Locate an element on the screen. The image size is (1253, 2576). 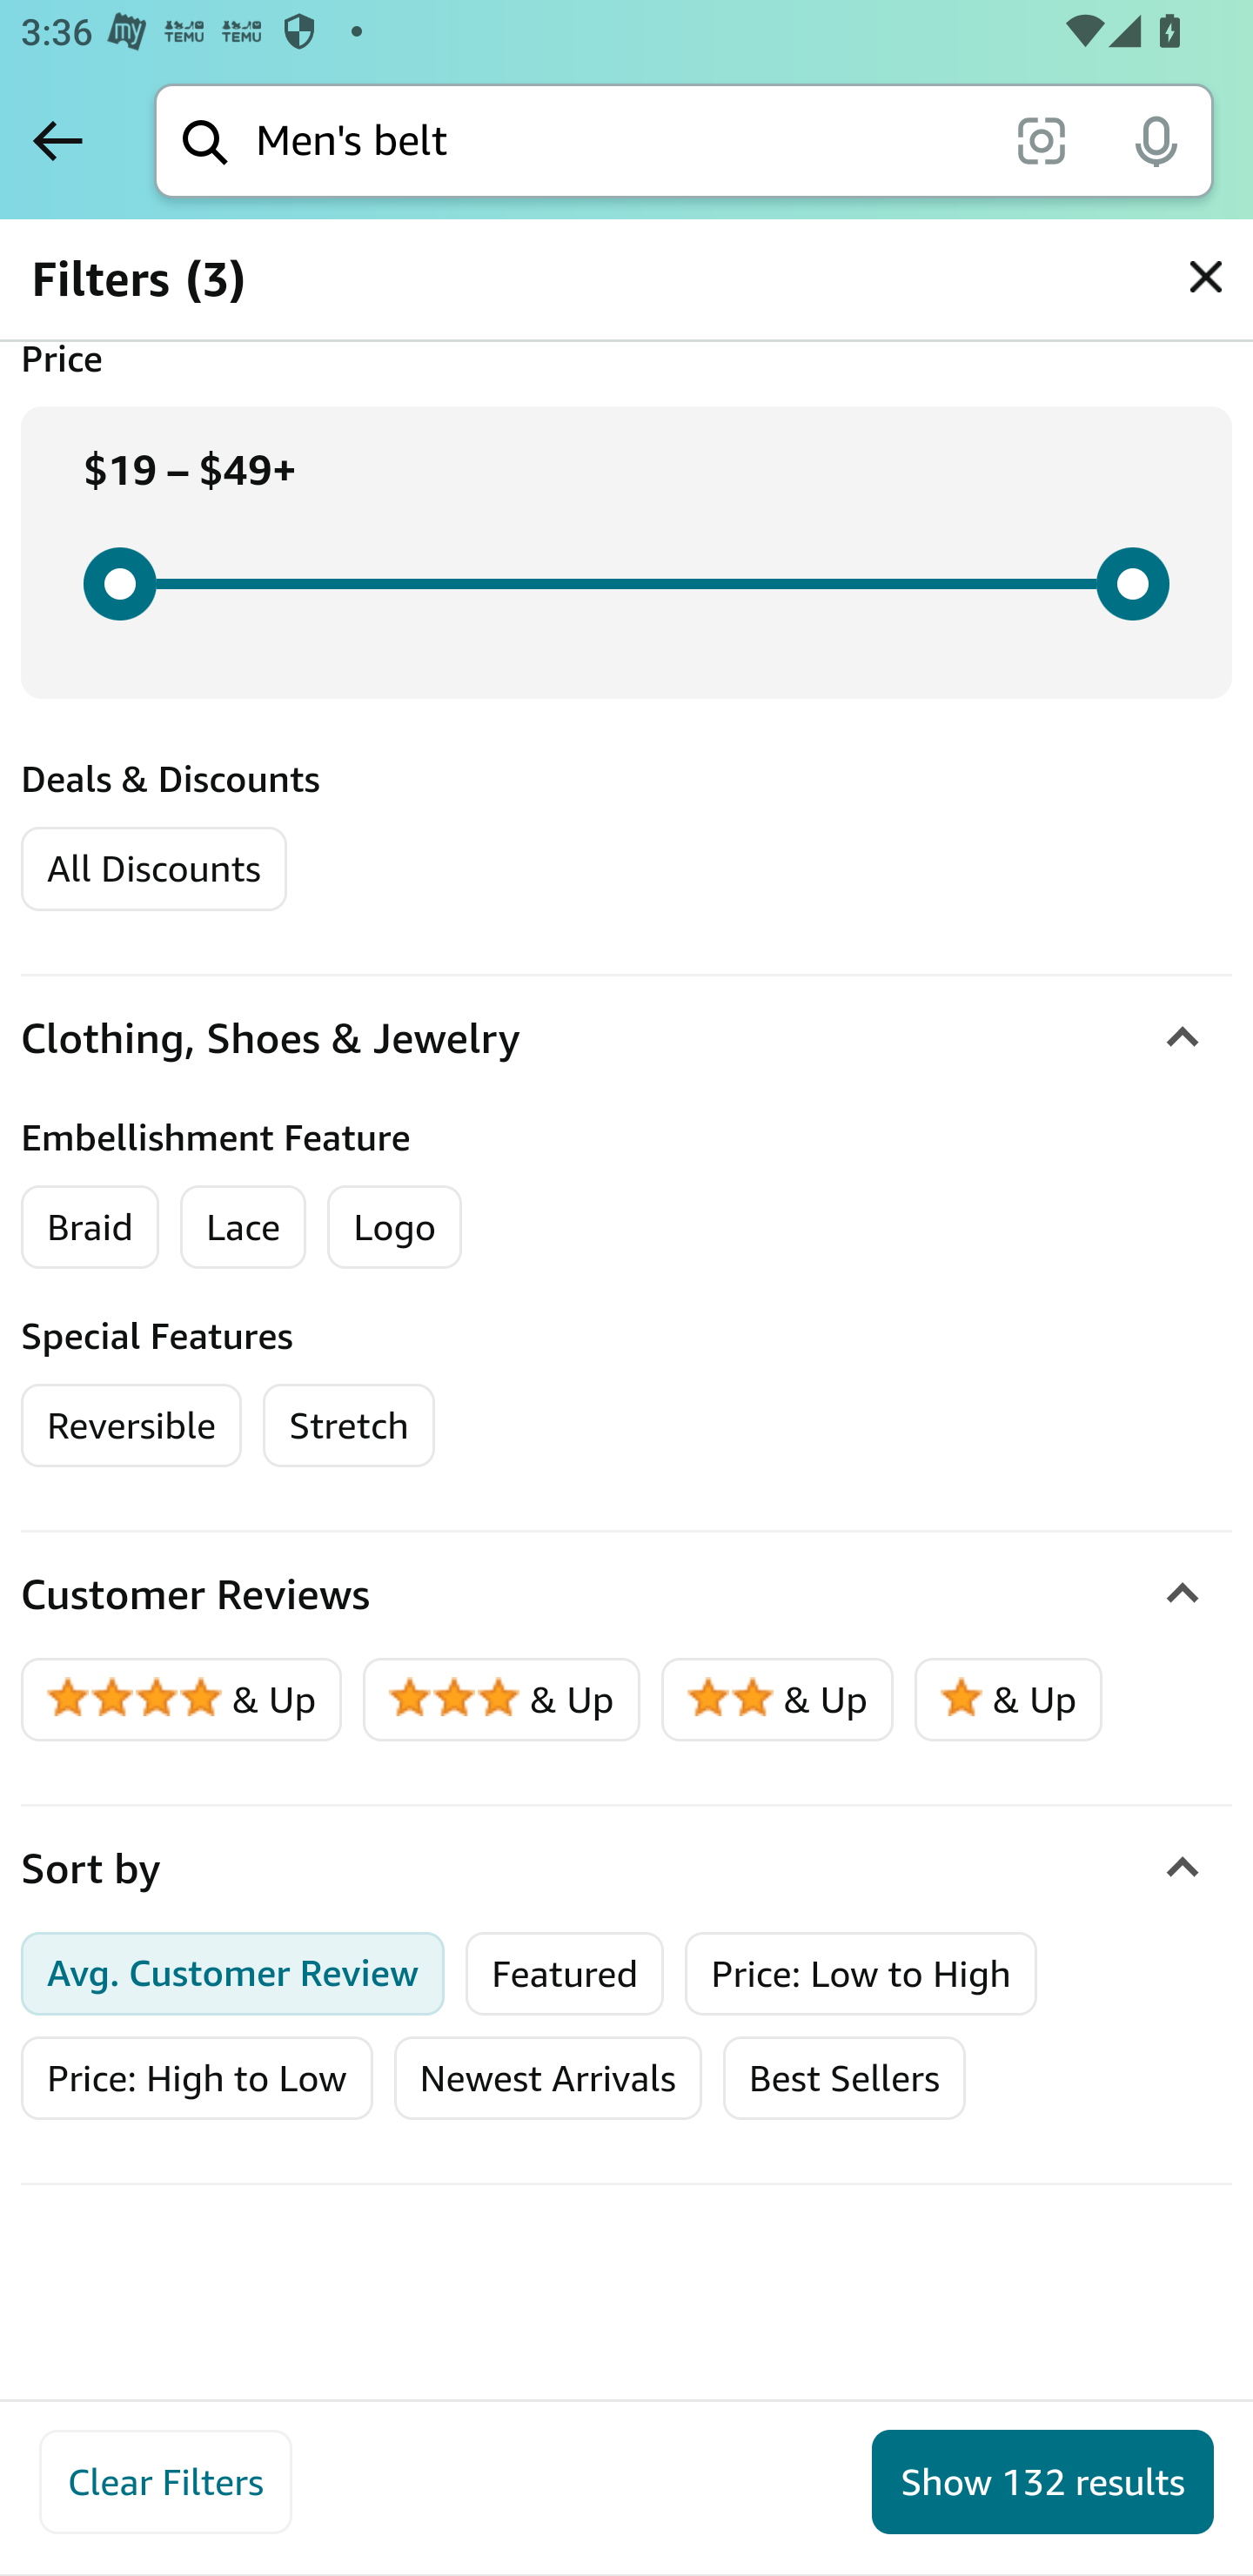
4 Stars & Up is located at coordinates (183, 1699).